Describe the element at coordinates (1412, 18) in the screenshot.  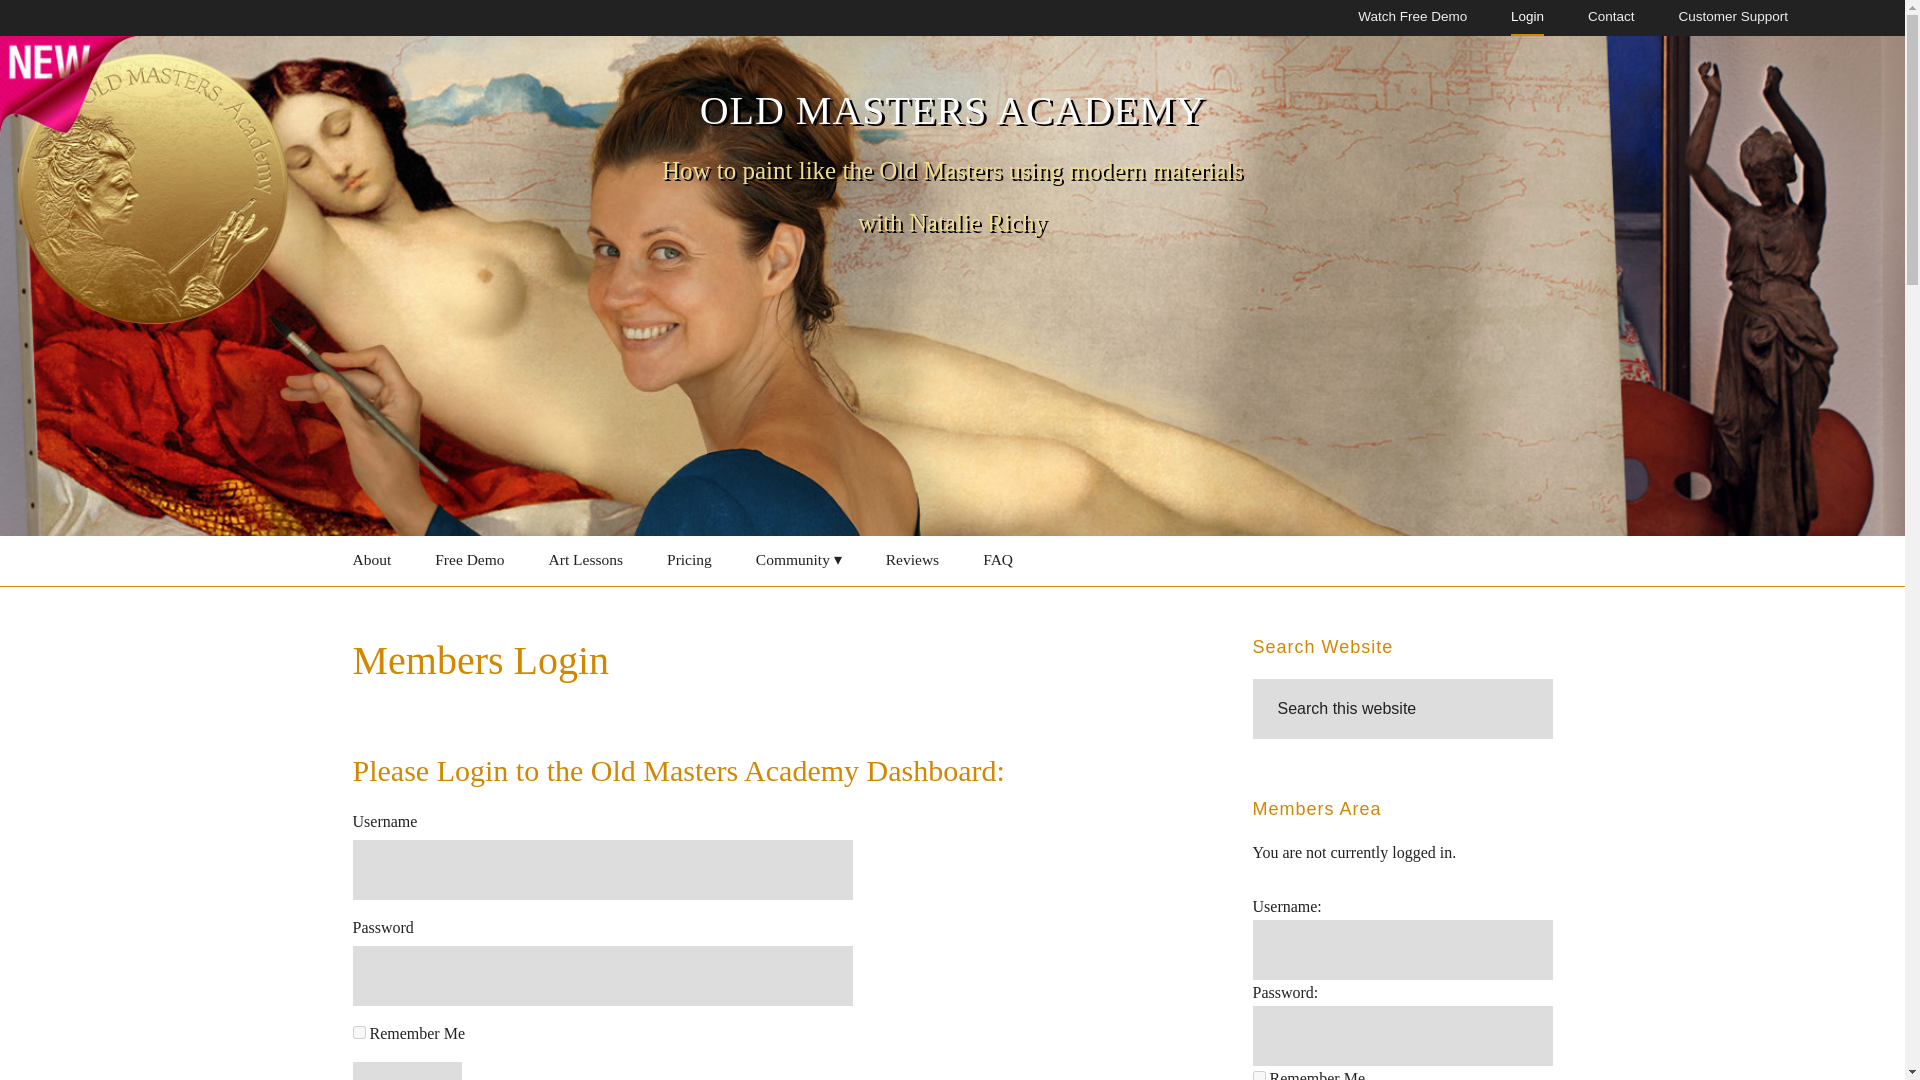
I see `Watch Free Demo` at that location.